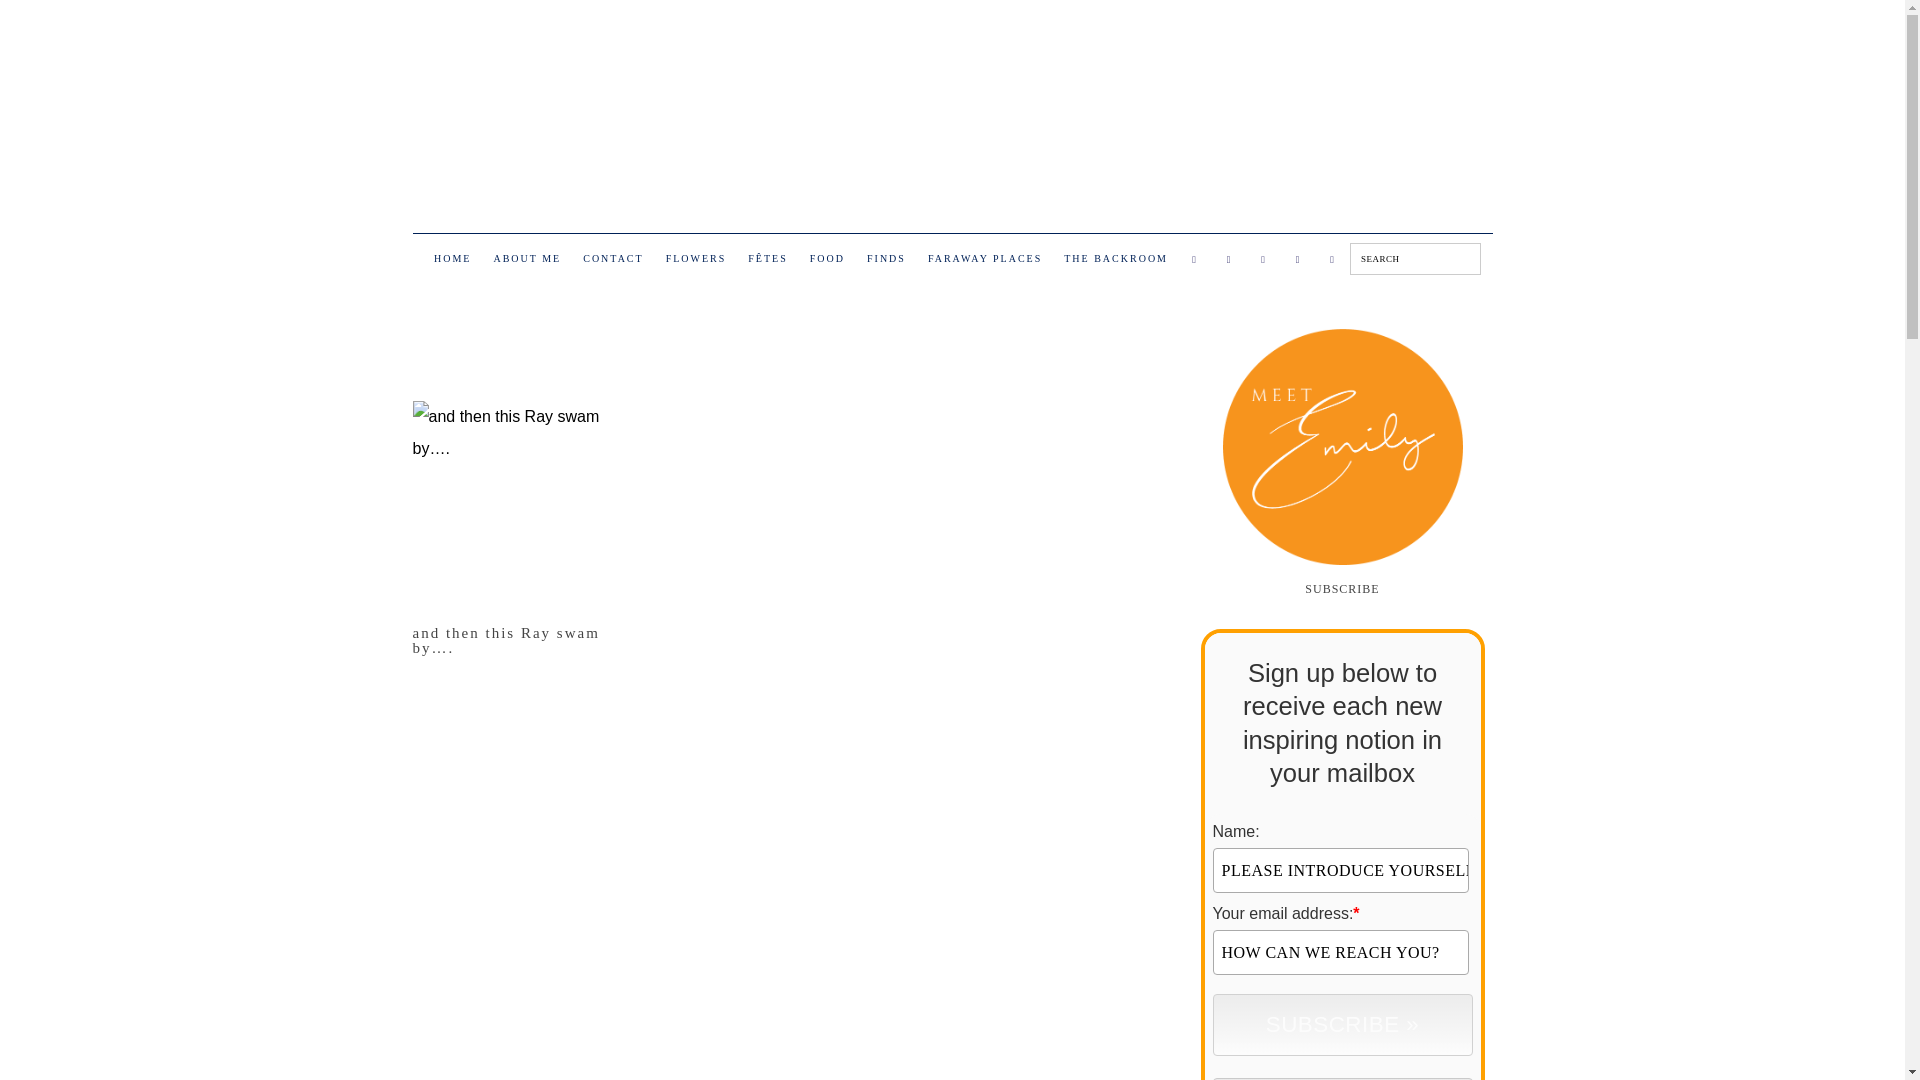 This screenshot has height=1080, width=1920. I want to click on THE BACKROOM, so click(1116, 262).